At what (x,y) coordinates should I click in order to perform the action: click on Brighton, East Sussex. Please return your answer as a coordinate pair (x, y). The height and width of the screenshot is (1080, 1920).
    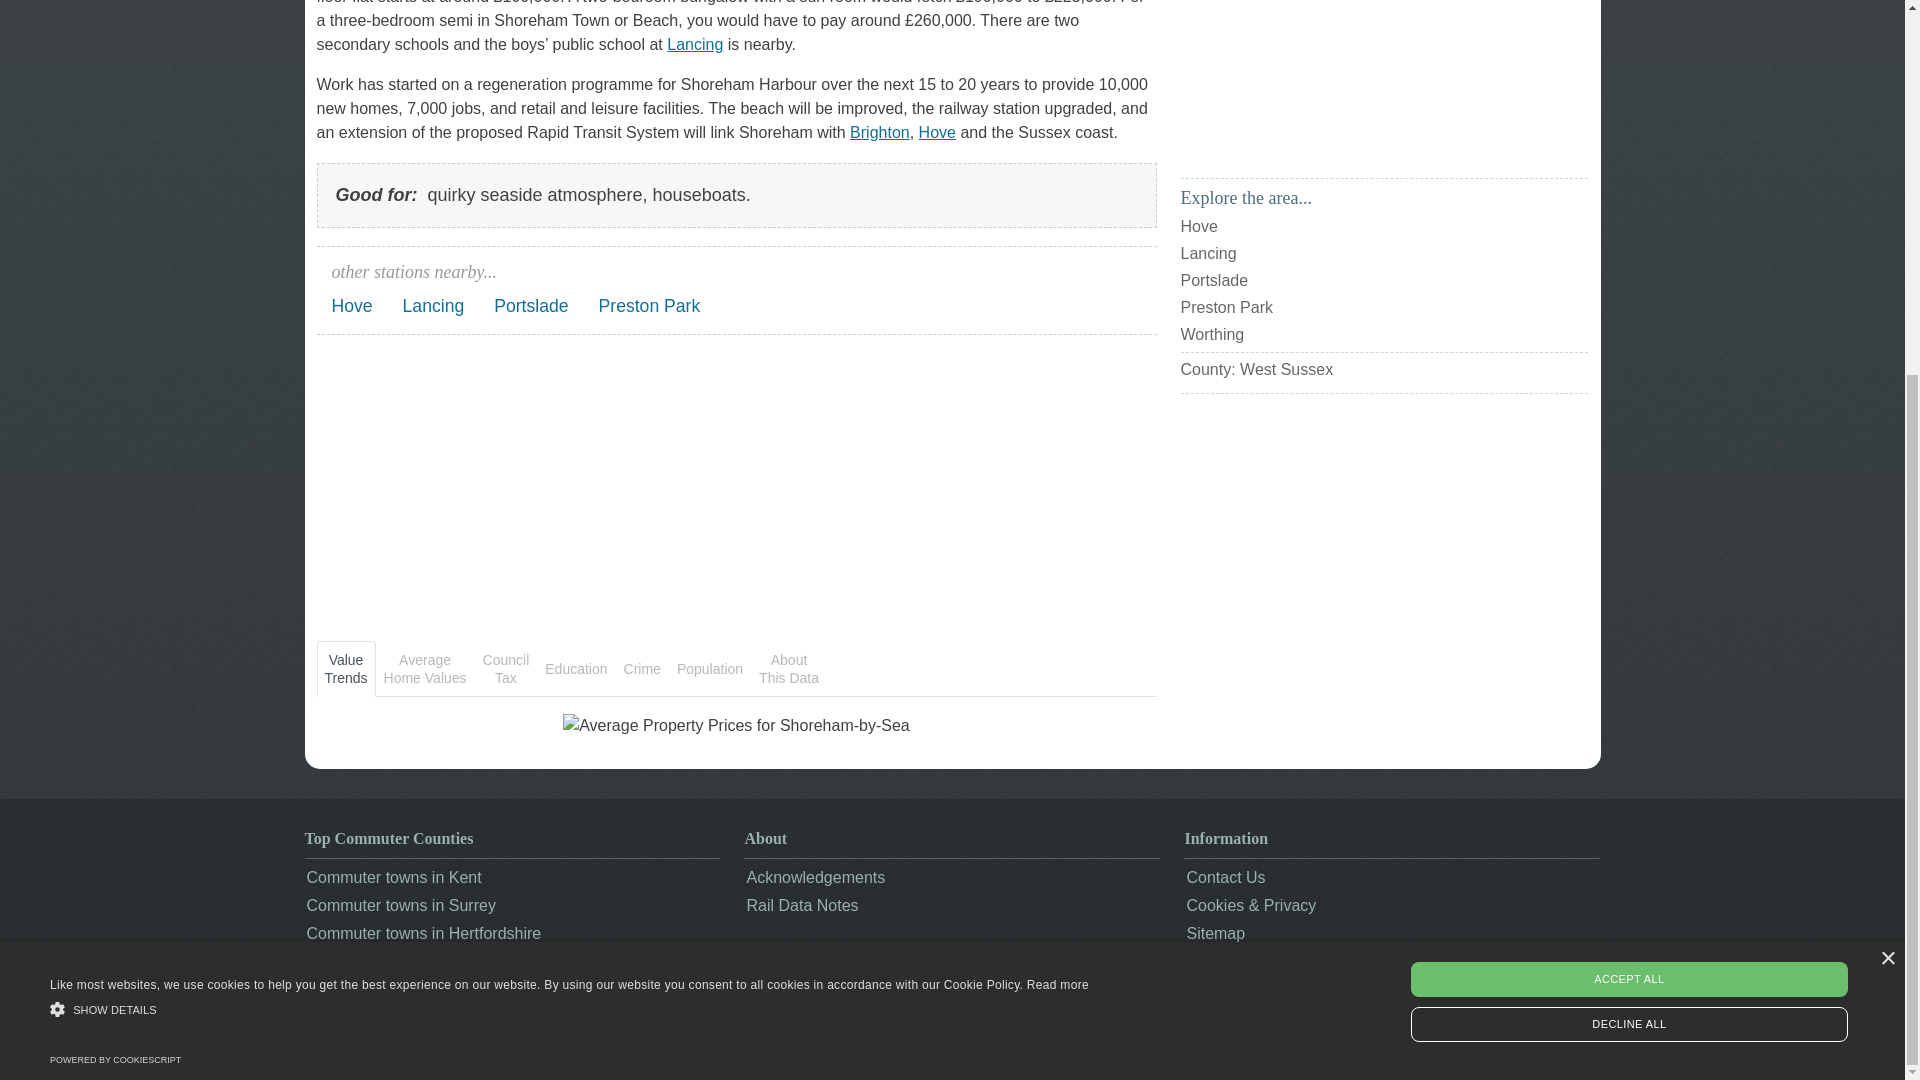
    Looking at the image, I should click on (880, 132).